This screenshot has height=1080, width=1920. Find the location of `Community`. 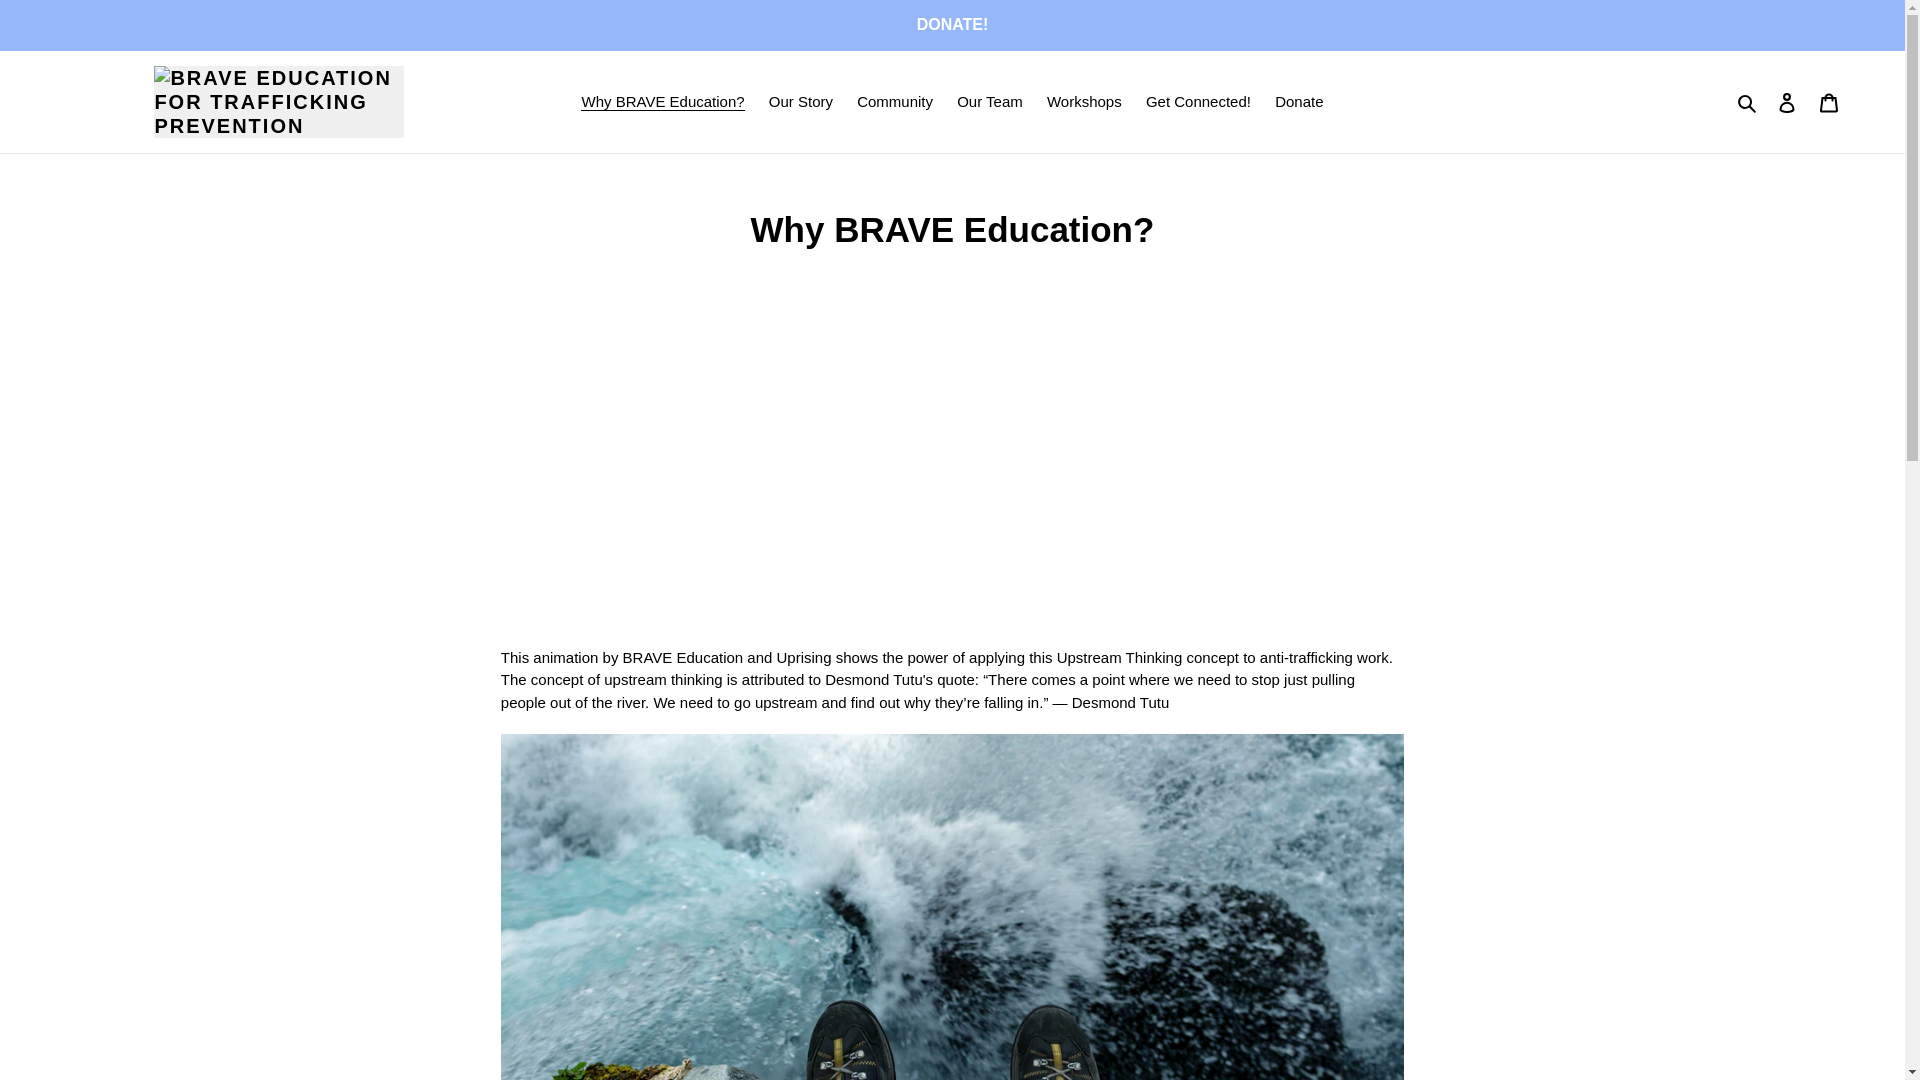

Community is located at coordinates (894, 102).